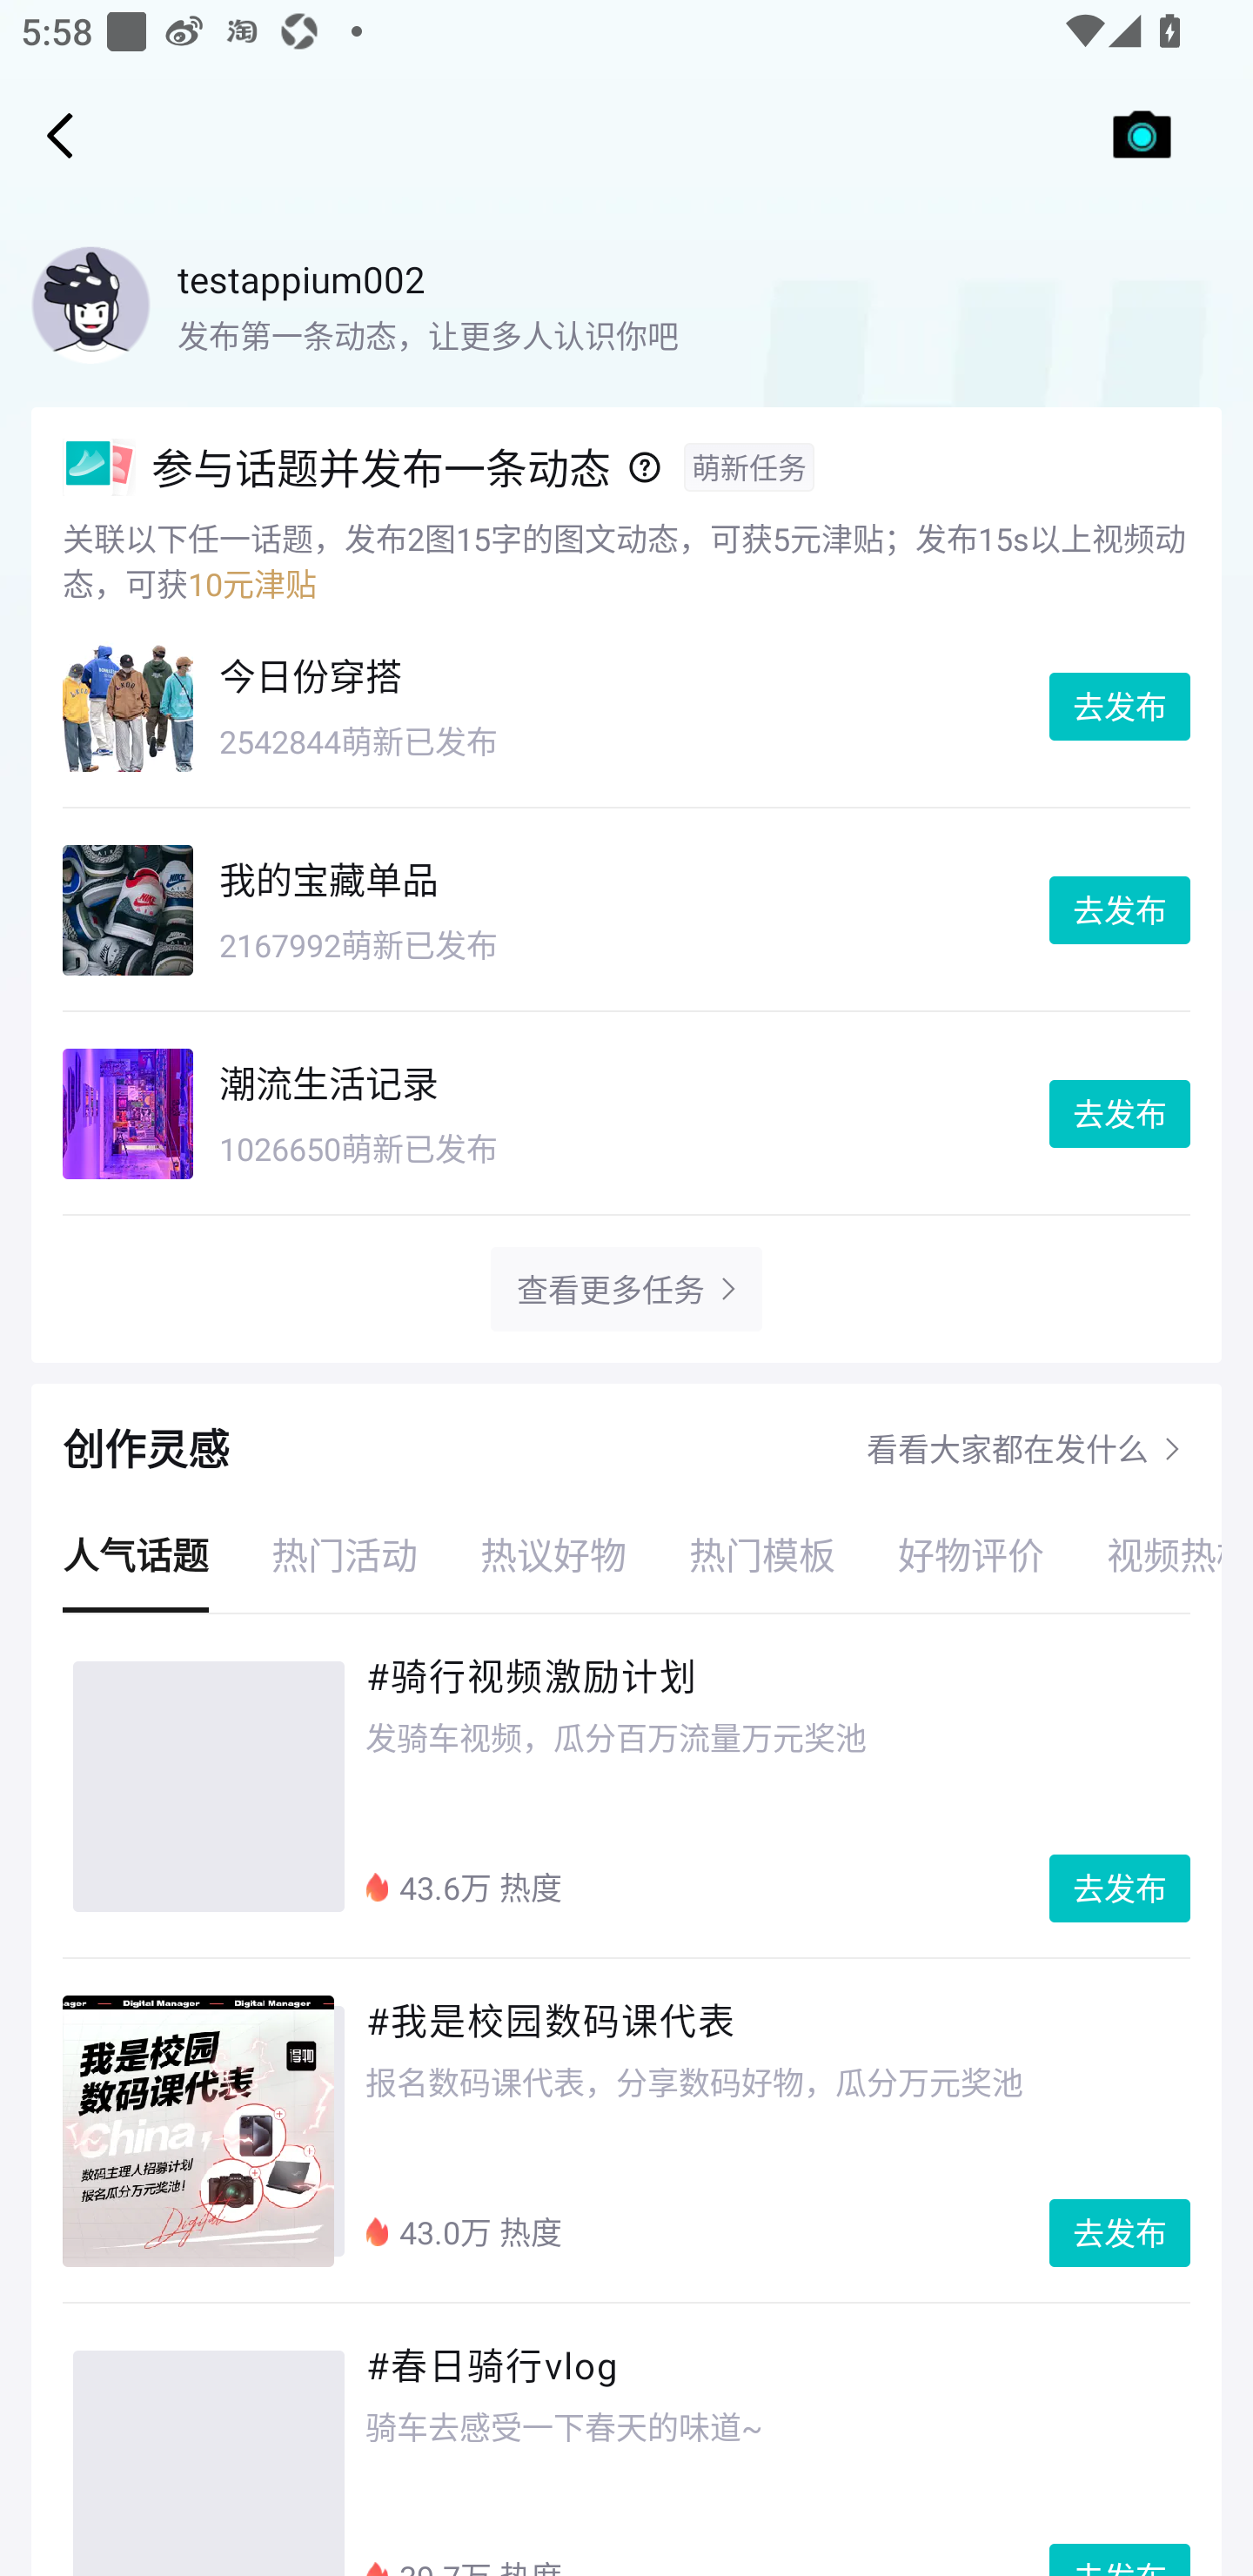  I want to click on 查看更多任务, so click(610, 1289).